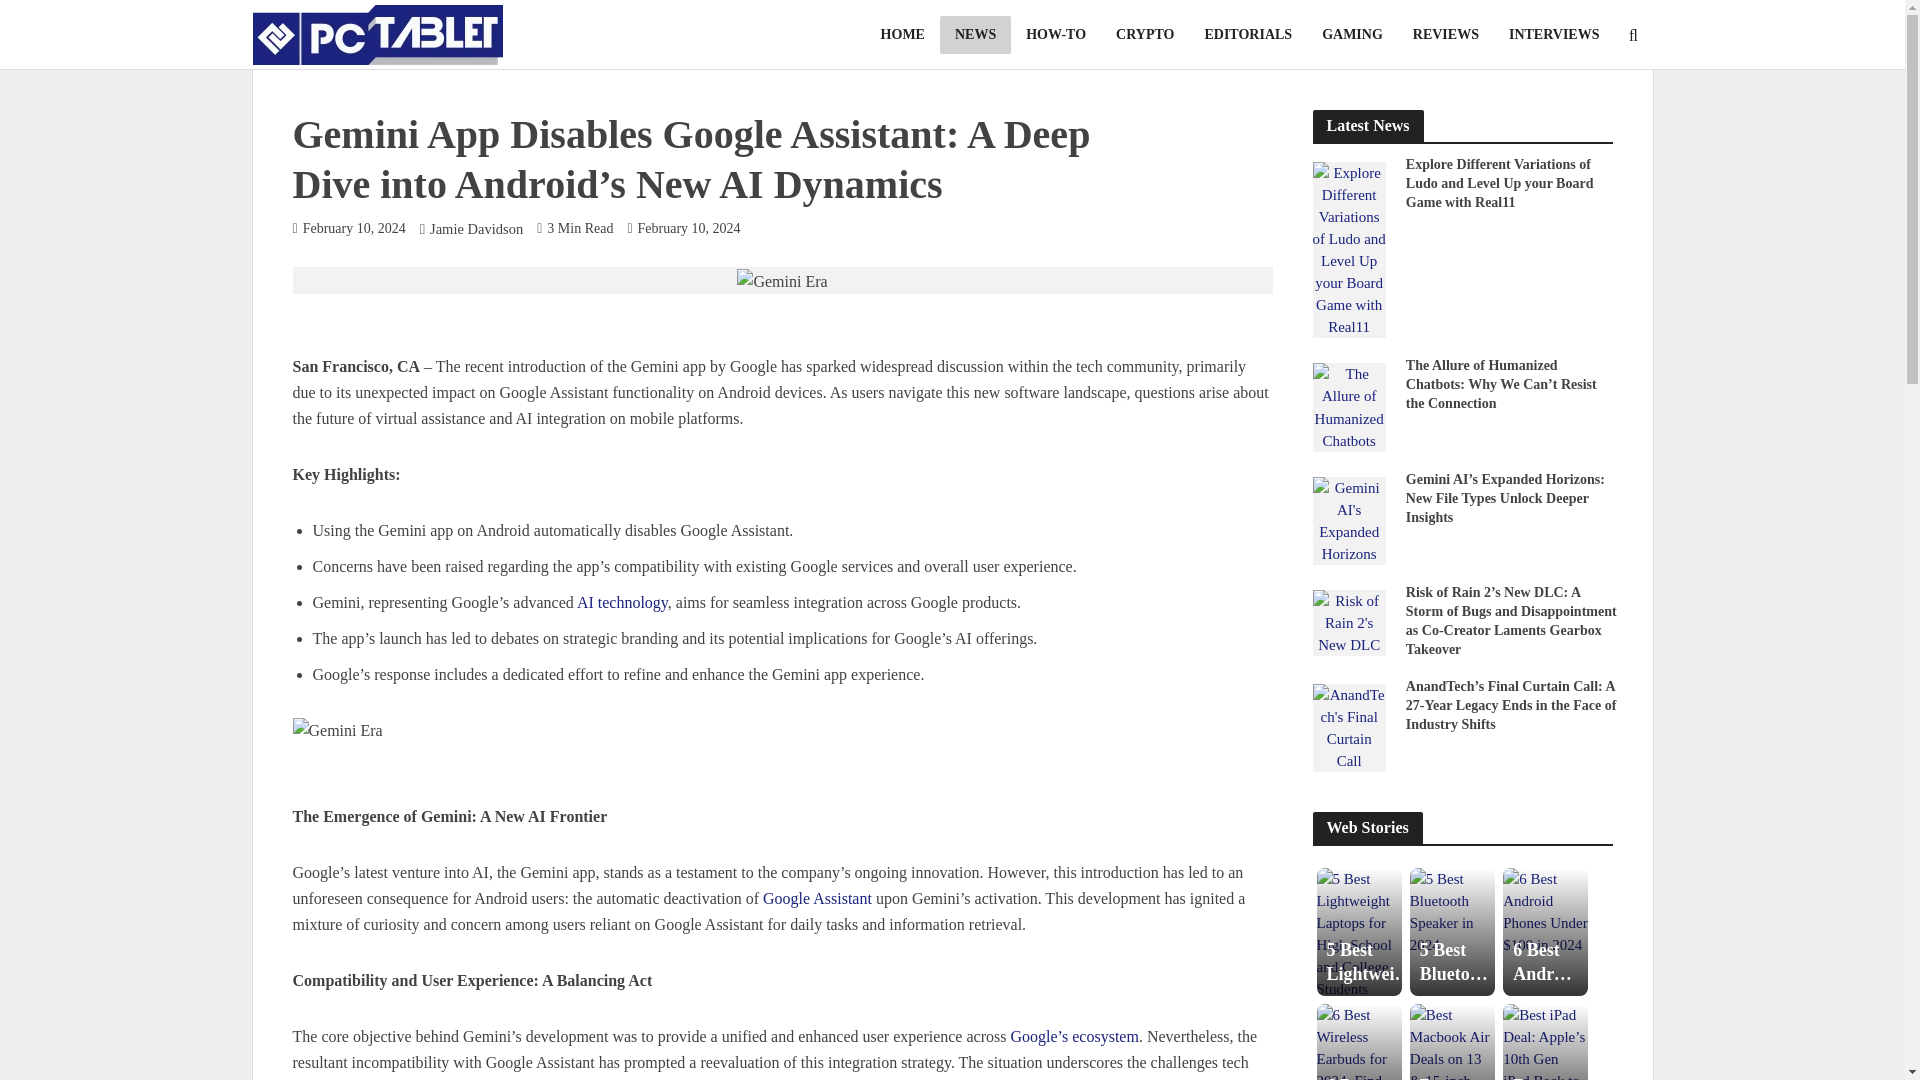  What do you see at coordinates (1248, 35) in the screenshot?
I see `EDITORIALS` at bounding box center [1248, 35].